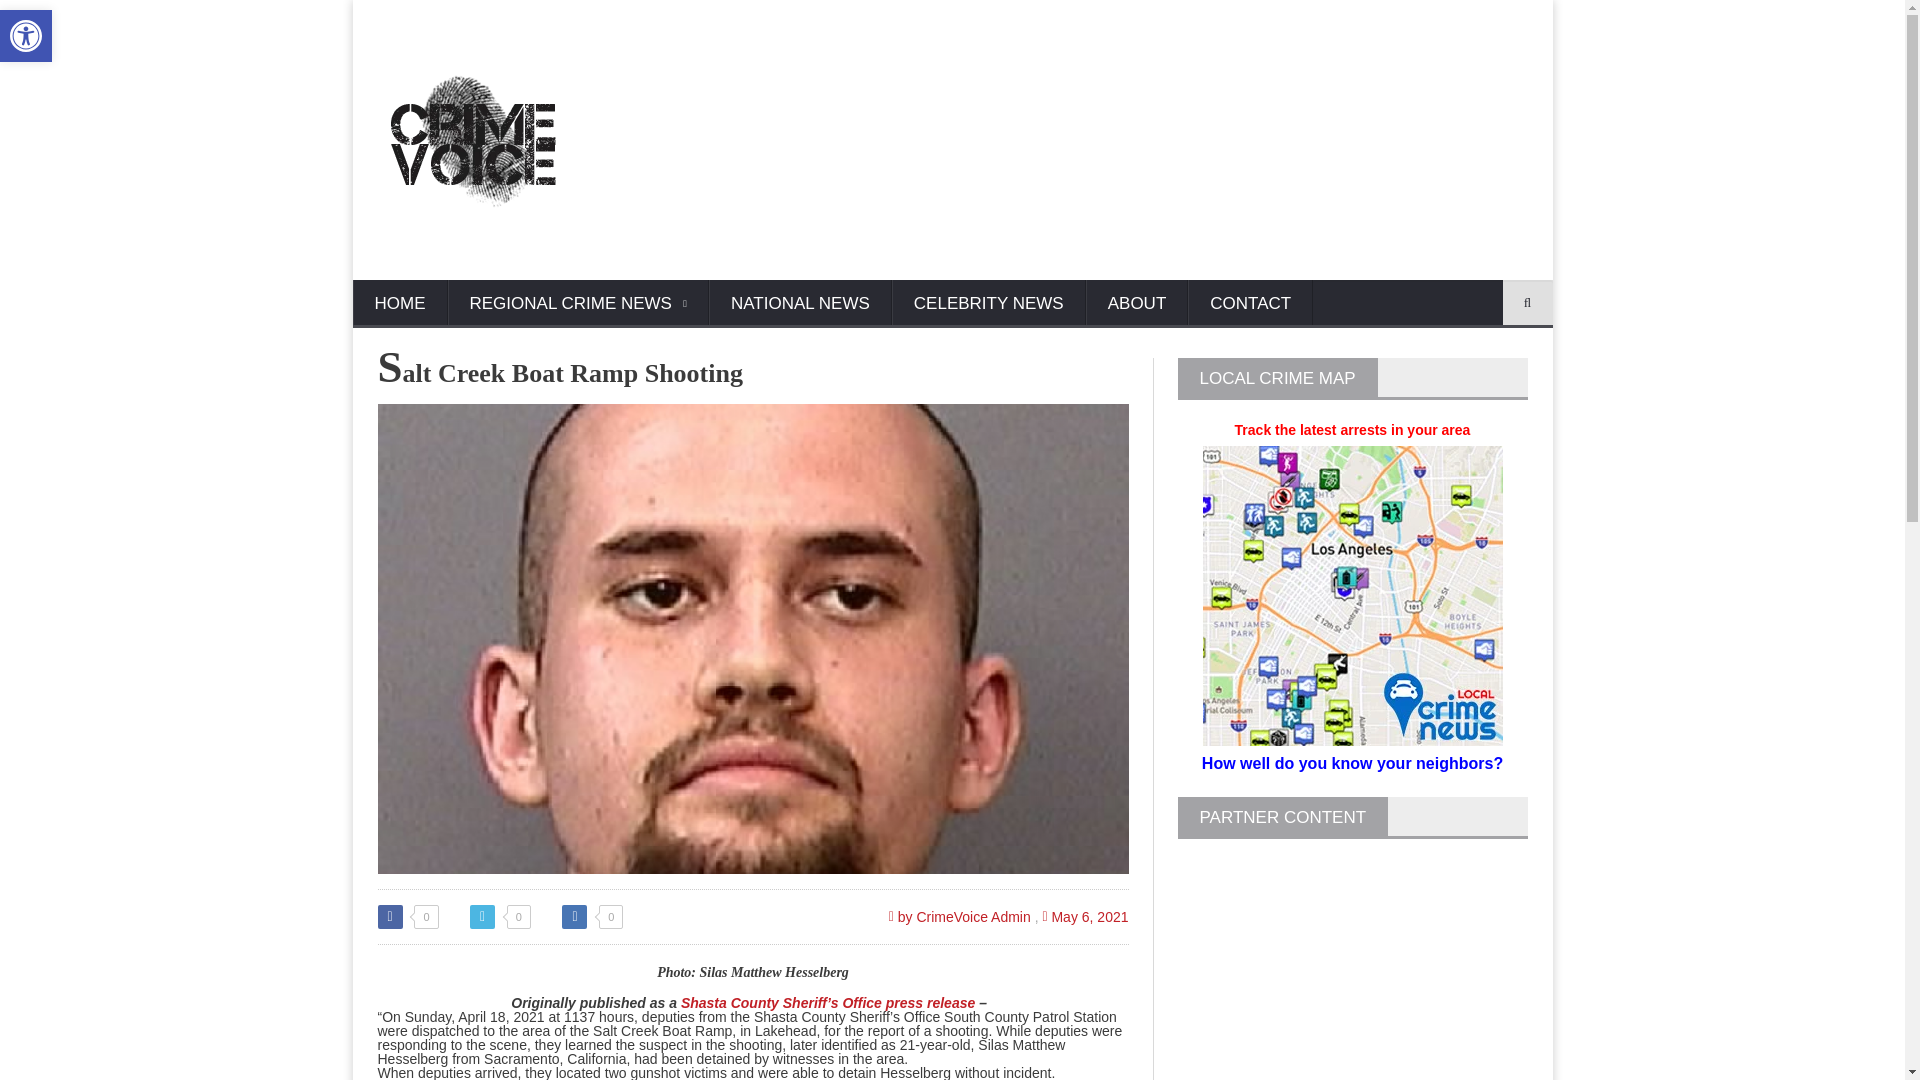 This screenshot has height=1080, width=1920. Describe the element at coordinates (578, 304) in the screenshot. I see `Regional Crime News` at that location.